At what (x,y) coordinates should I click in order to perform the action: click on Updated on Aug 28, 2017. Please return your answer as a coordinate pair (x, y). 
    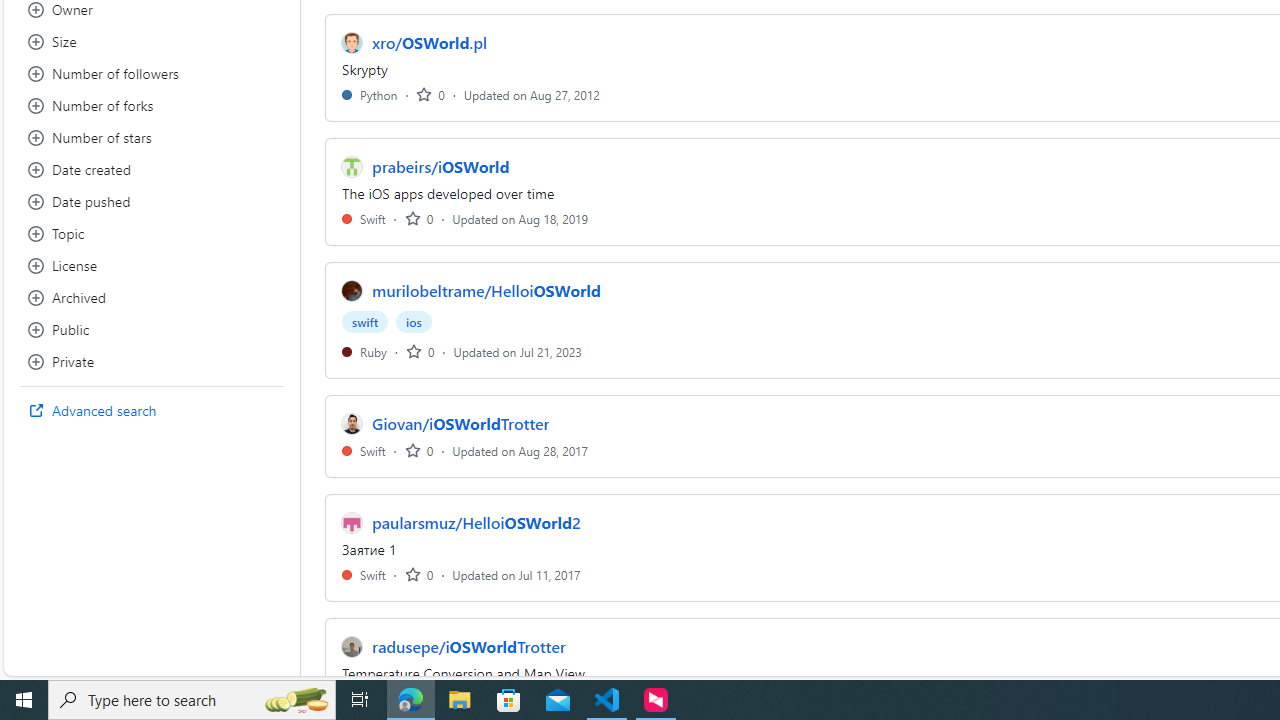
    Looking at the image, I should click on (520, 450).